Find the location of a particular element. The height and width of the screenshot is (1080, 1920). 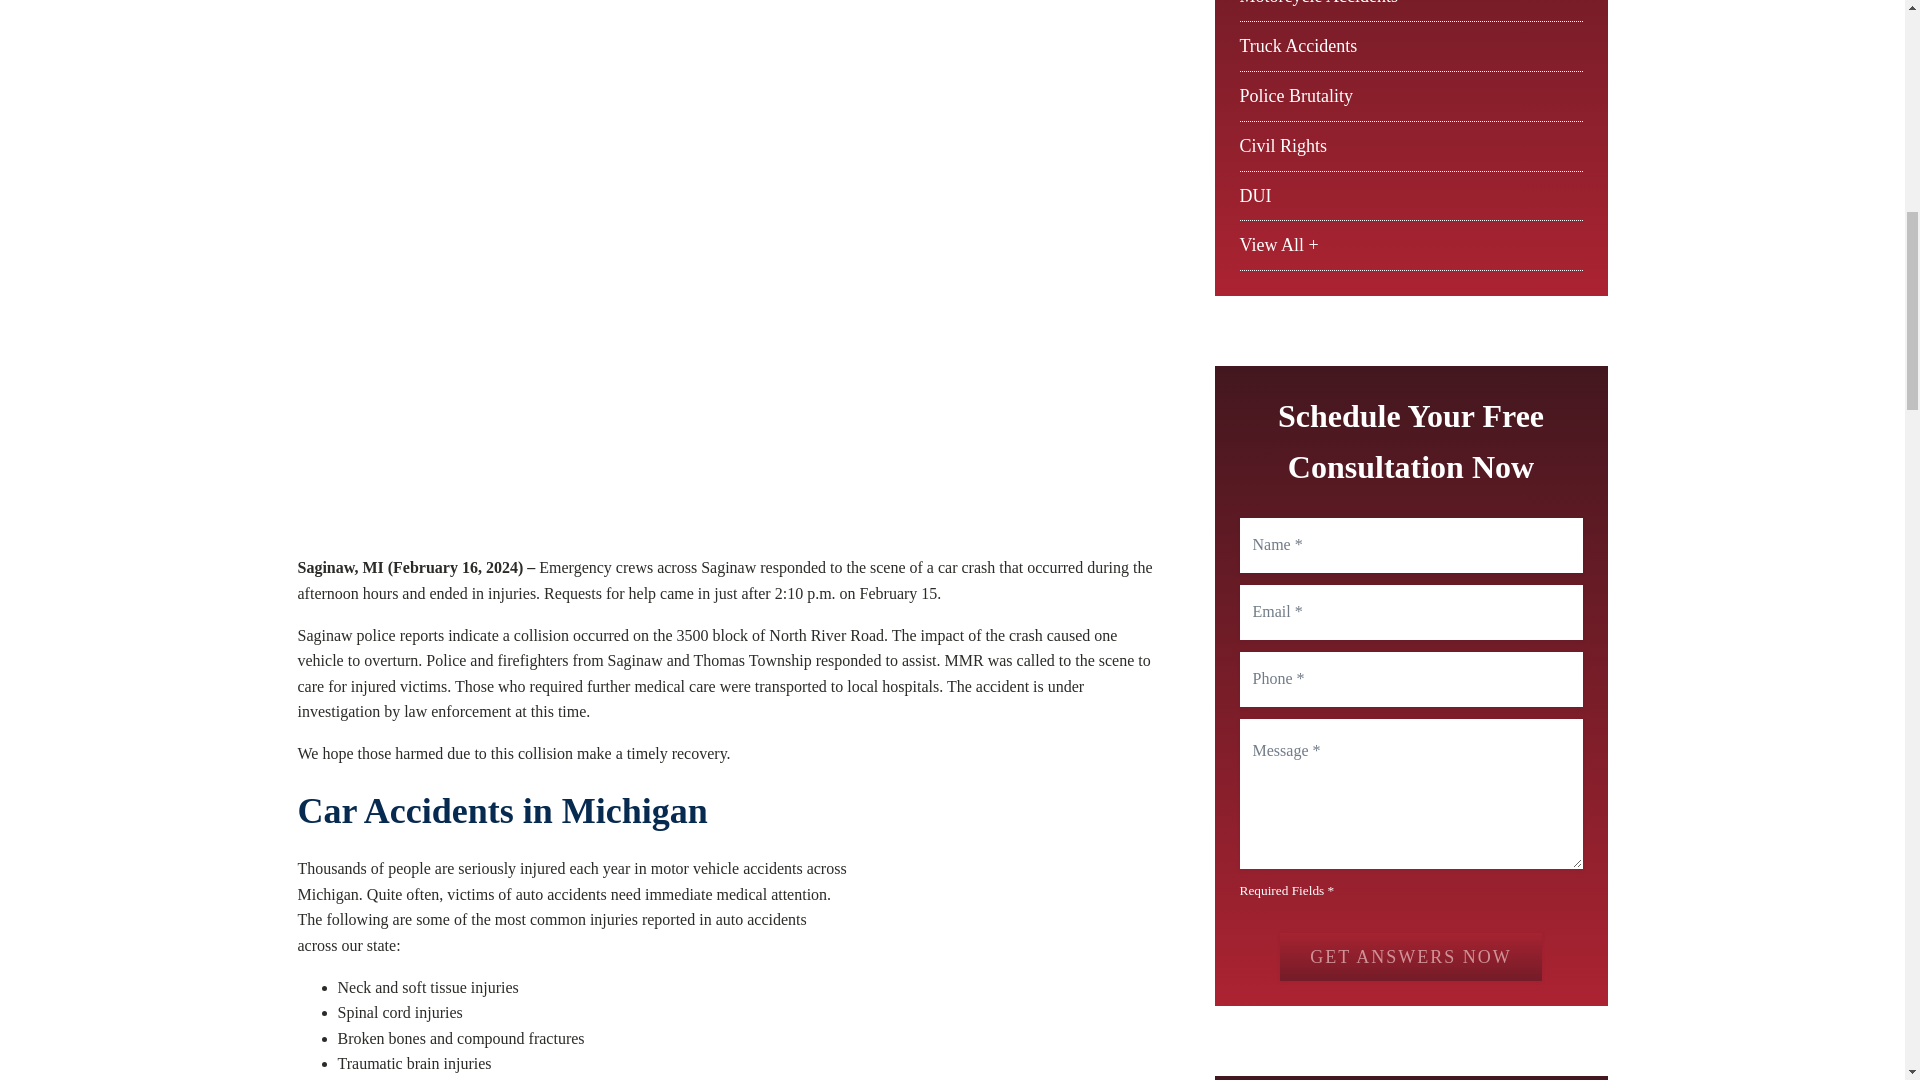

DUI is located at coordinates (1256, 196).